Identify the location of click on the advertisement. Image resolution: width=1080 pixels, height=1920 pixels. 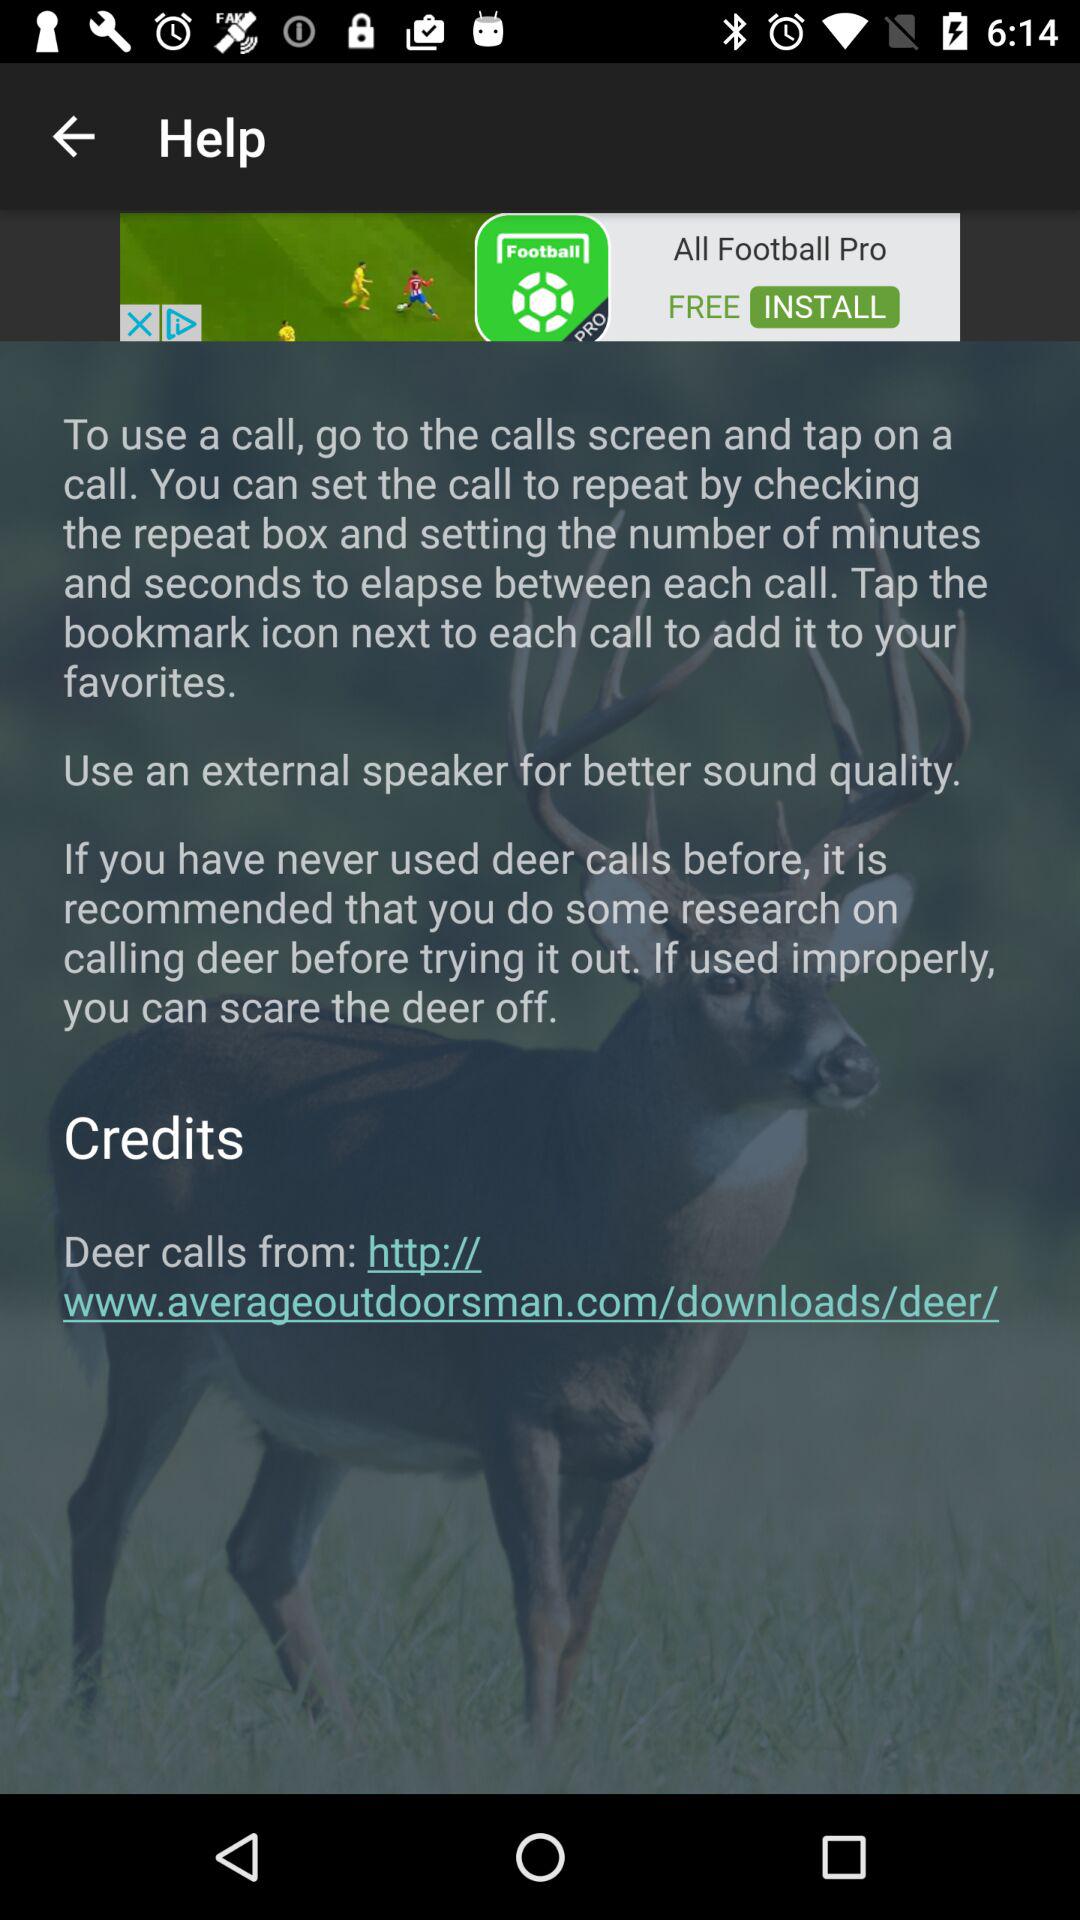
(540, 276).